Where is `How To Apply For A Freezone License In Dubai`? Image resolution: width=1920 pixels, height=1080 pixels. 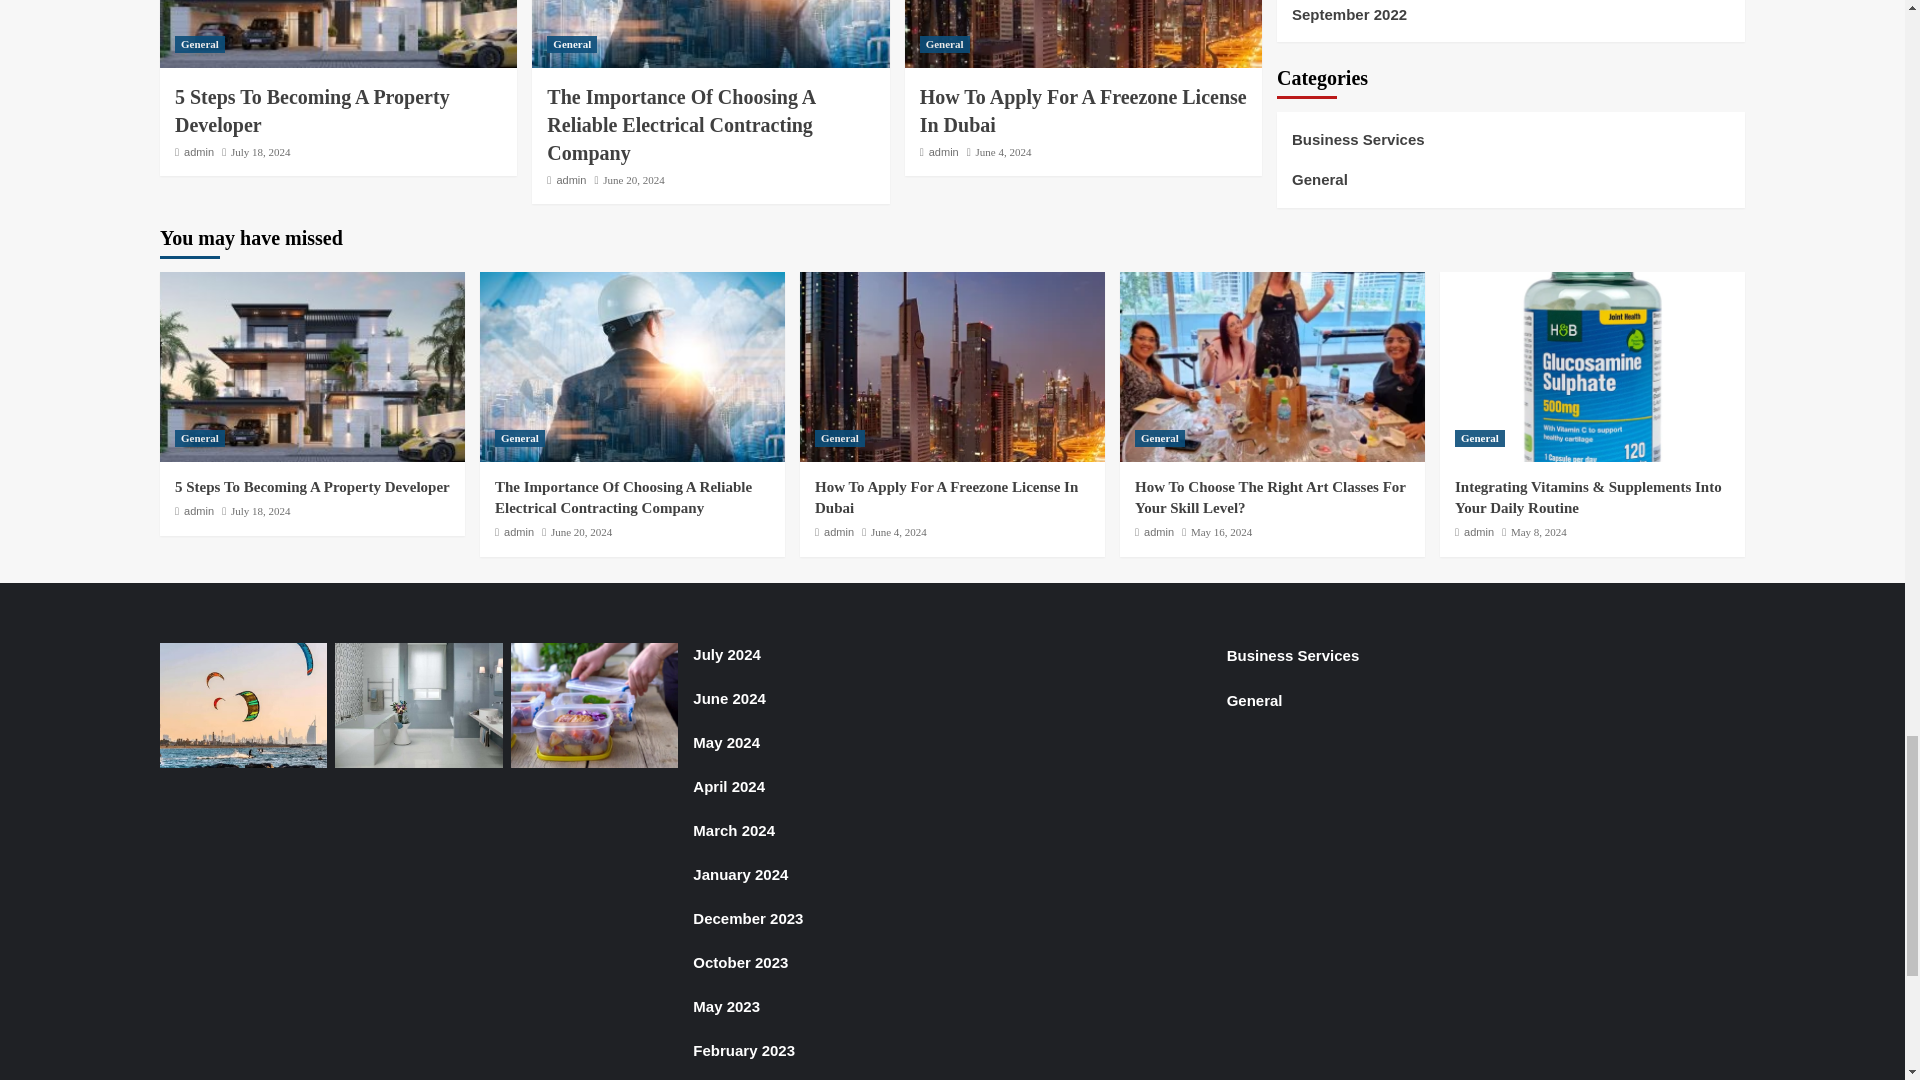
How To Apply For A Freezone License In Dubai is located at coordinates (1082, 111).